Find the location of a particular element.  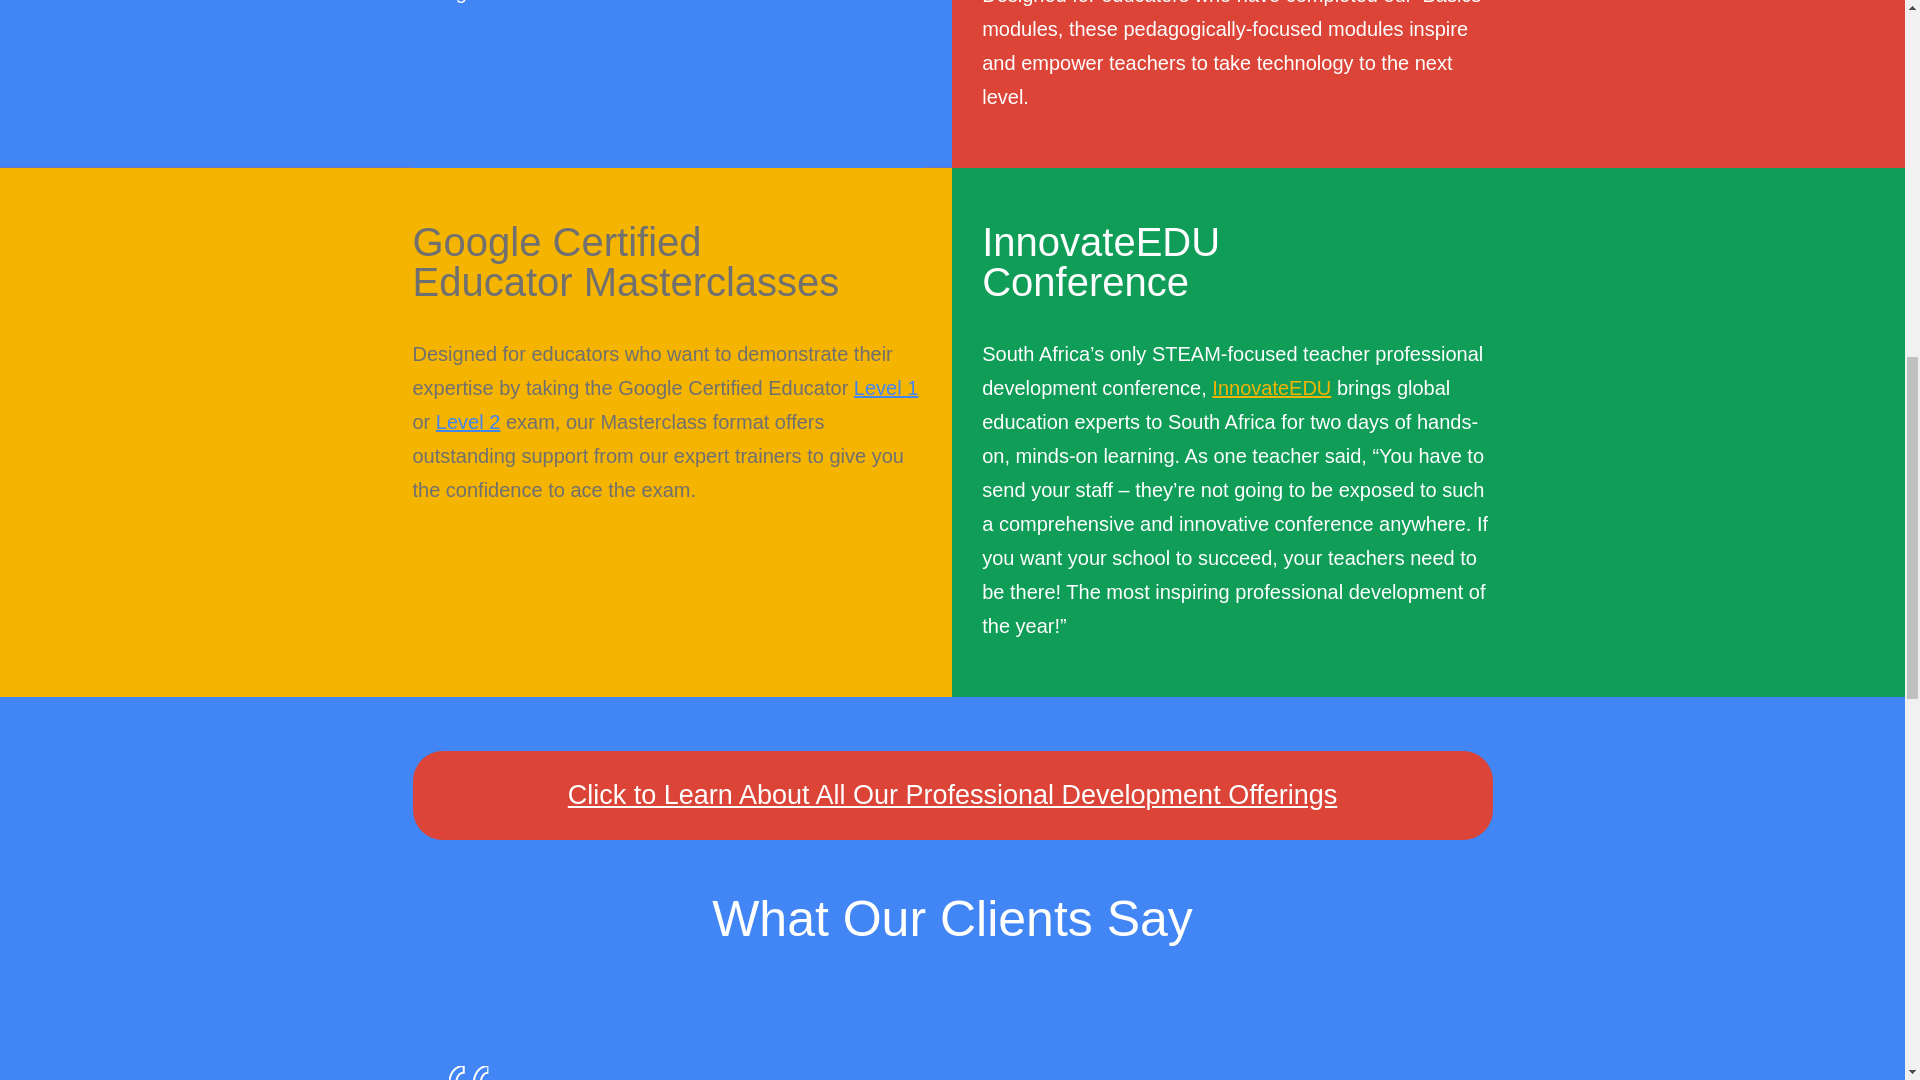

InnovateEDU is located at coordinates (1270, 387).